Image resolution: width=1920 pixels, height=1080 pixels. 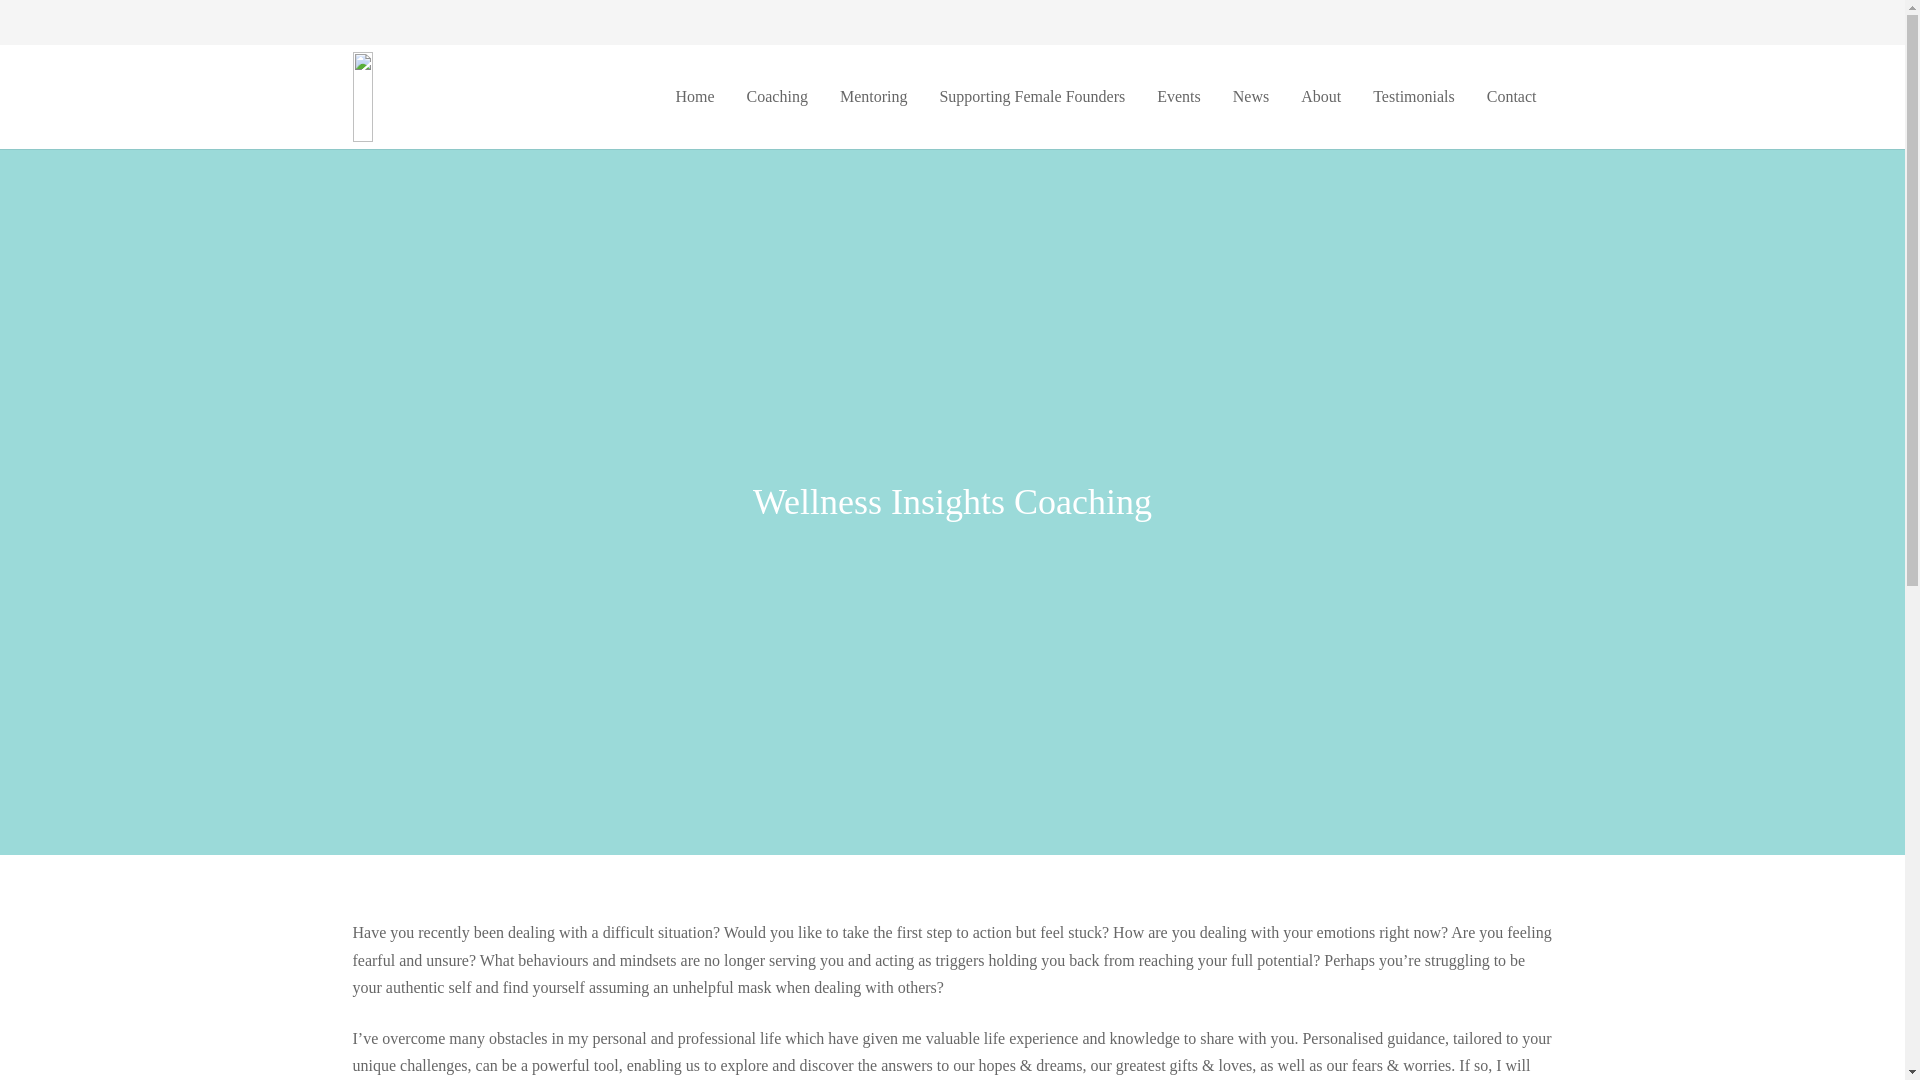 I want to click on Coaching, so click(x=777, y=97).